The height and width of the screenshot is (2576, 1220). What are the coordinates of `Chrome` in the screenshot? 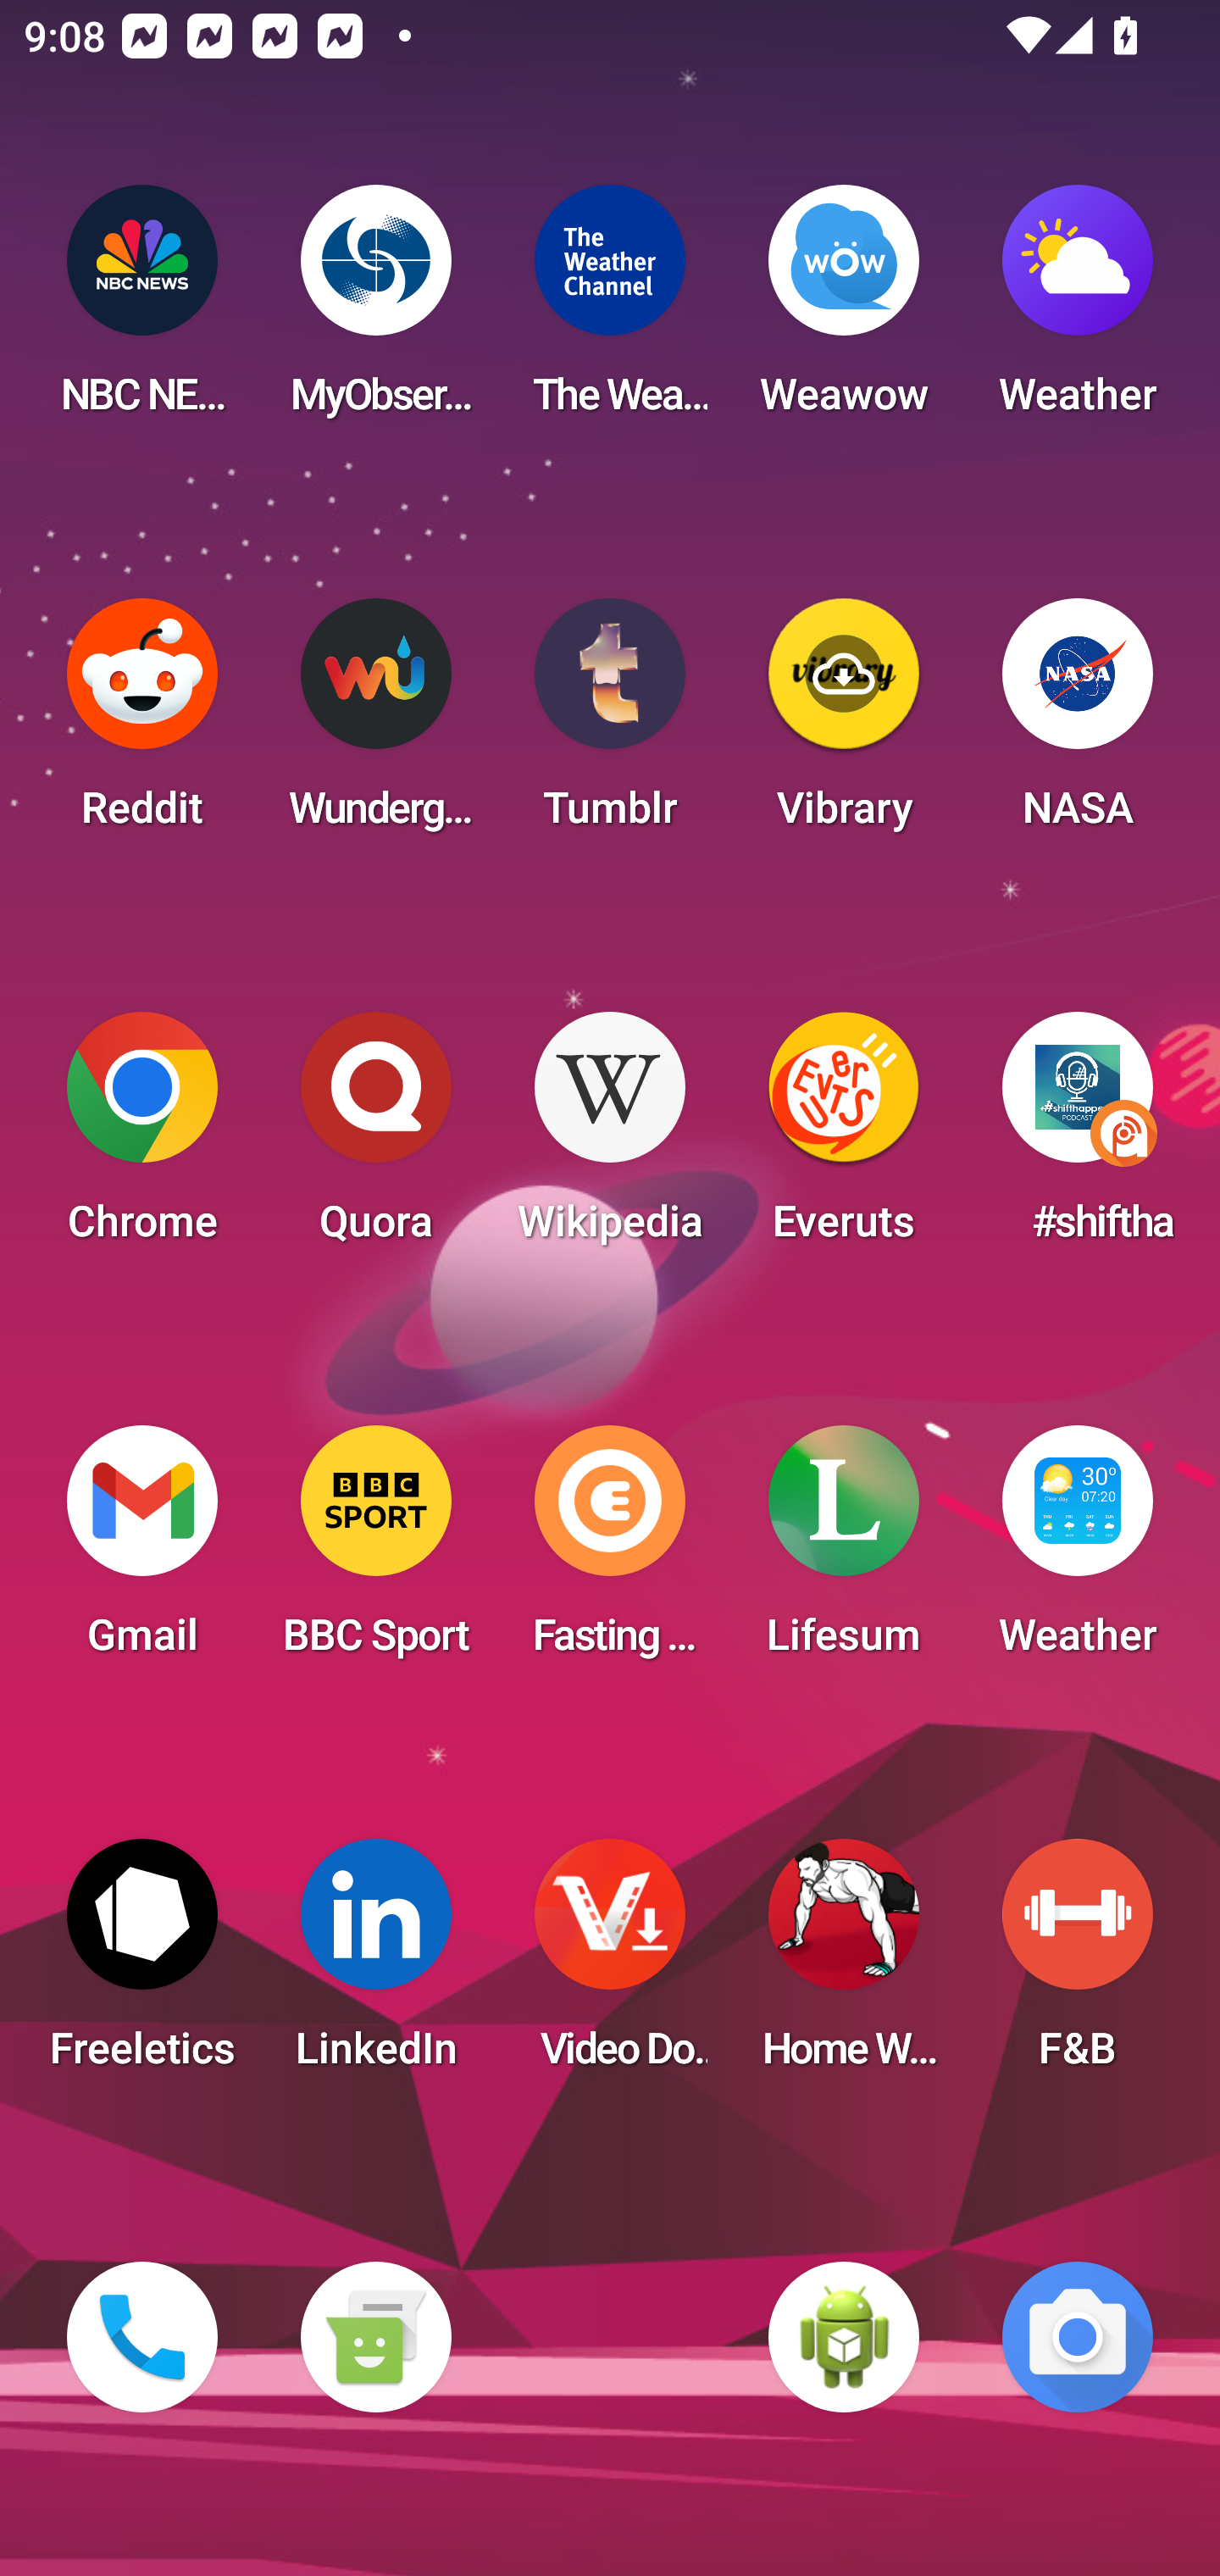 It's located at (142, 1137).